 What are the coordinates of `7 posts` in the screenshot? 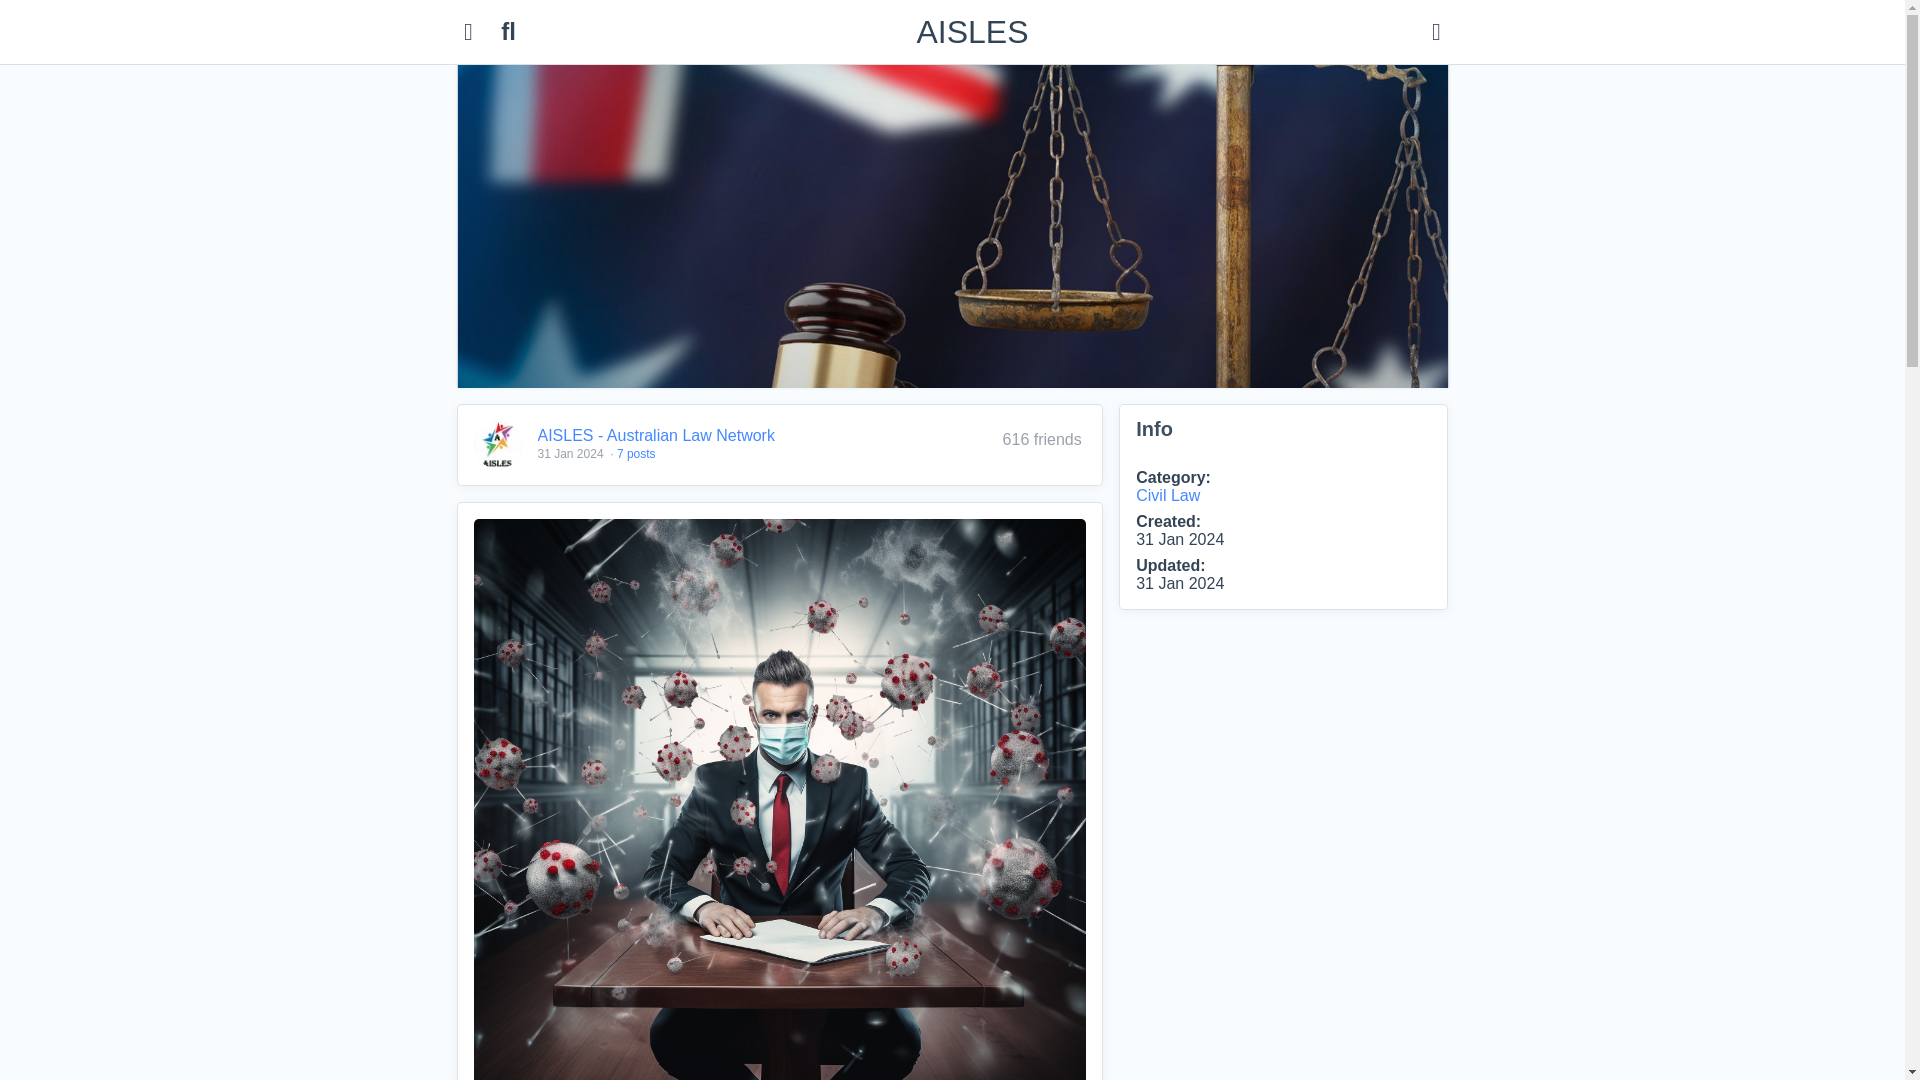 It's located at (636, 454).